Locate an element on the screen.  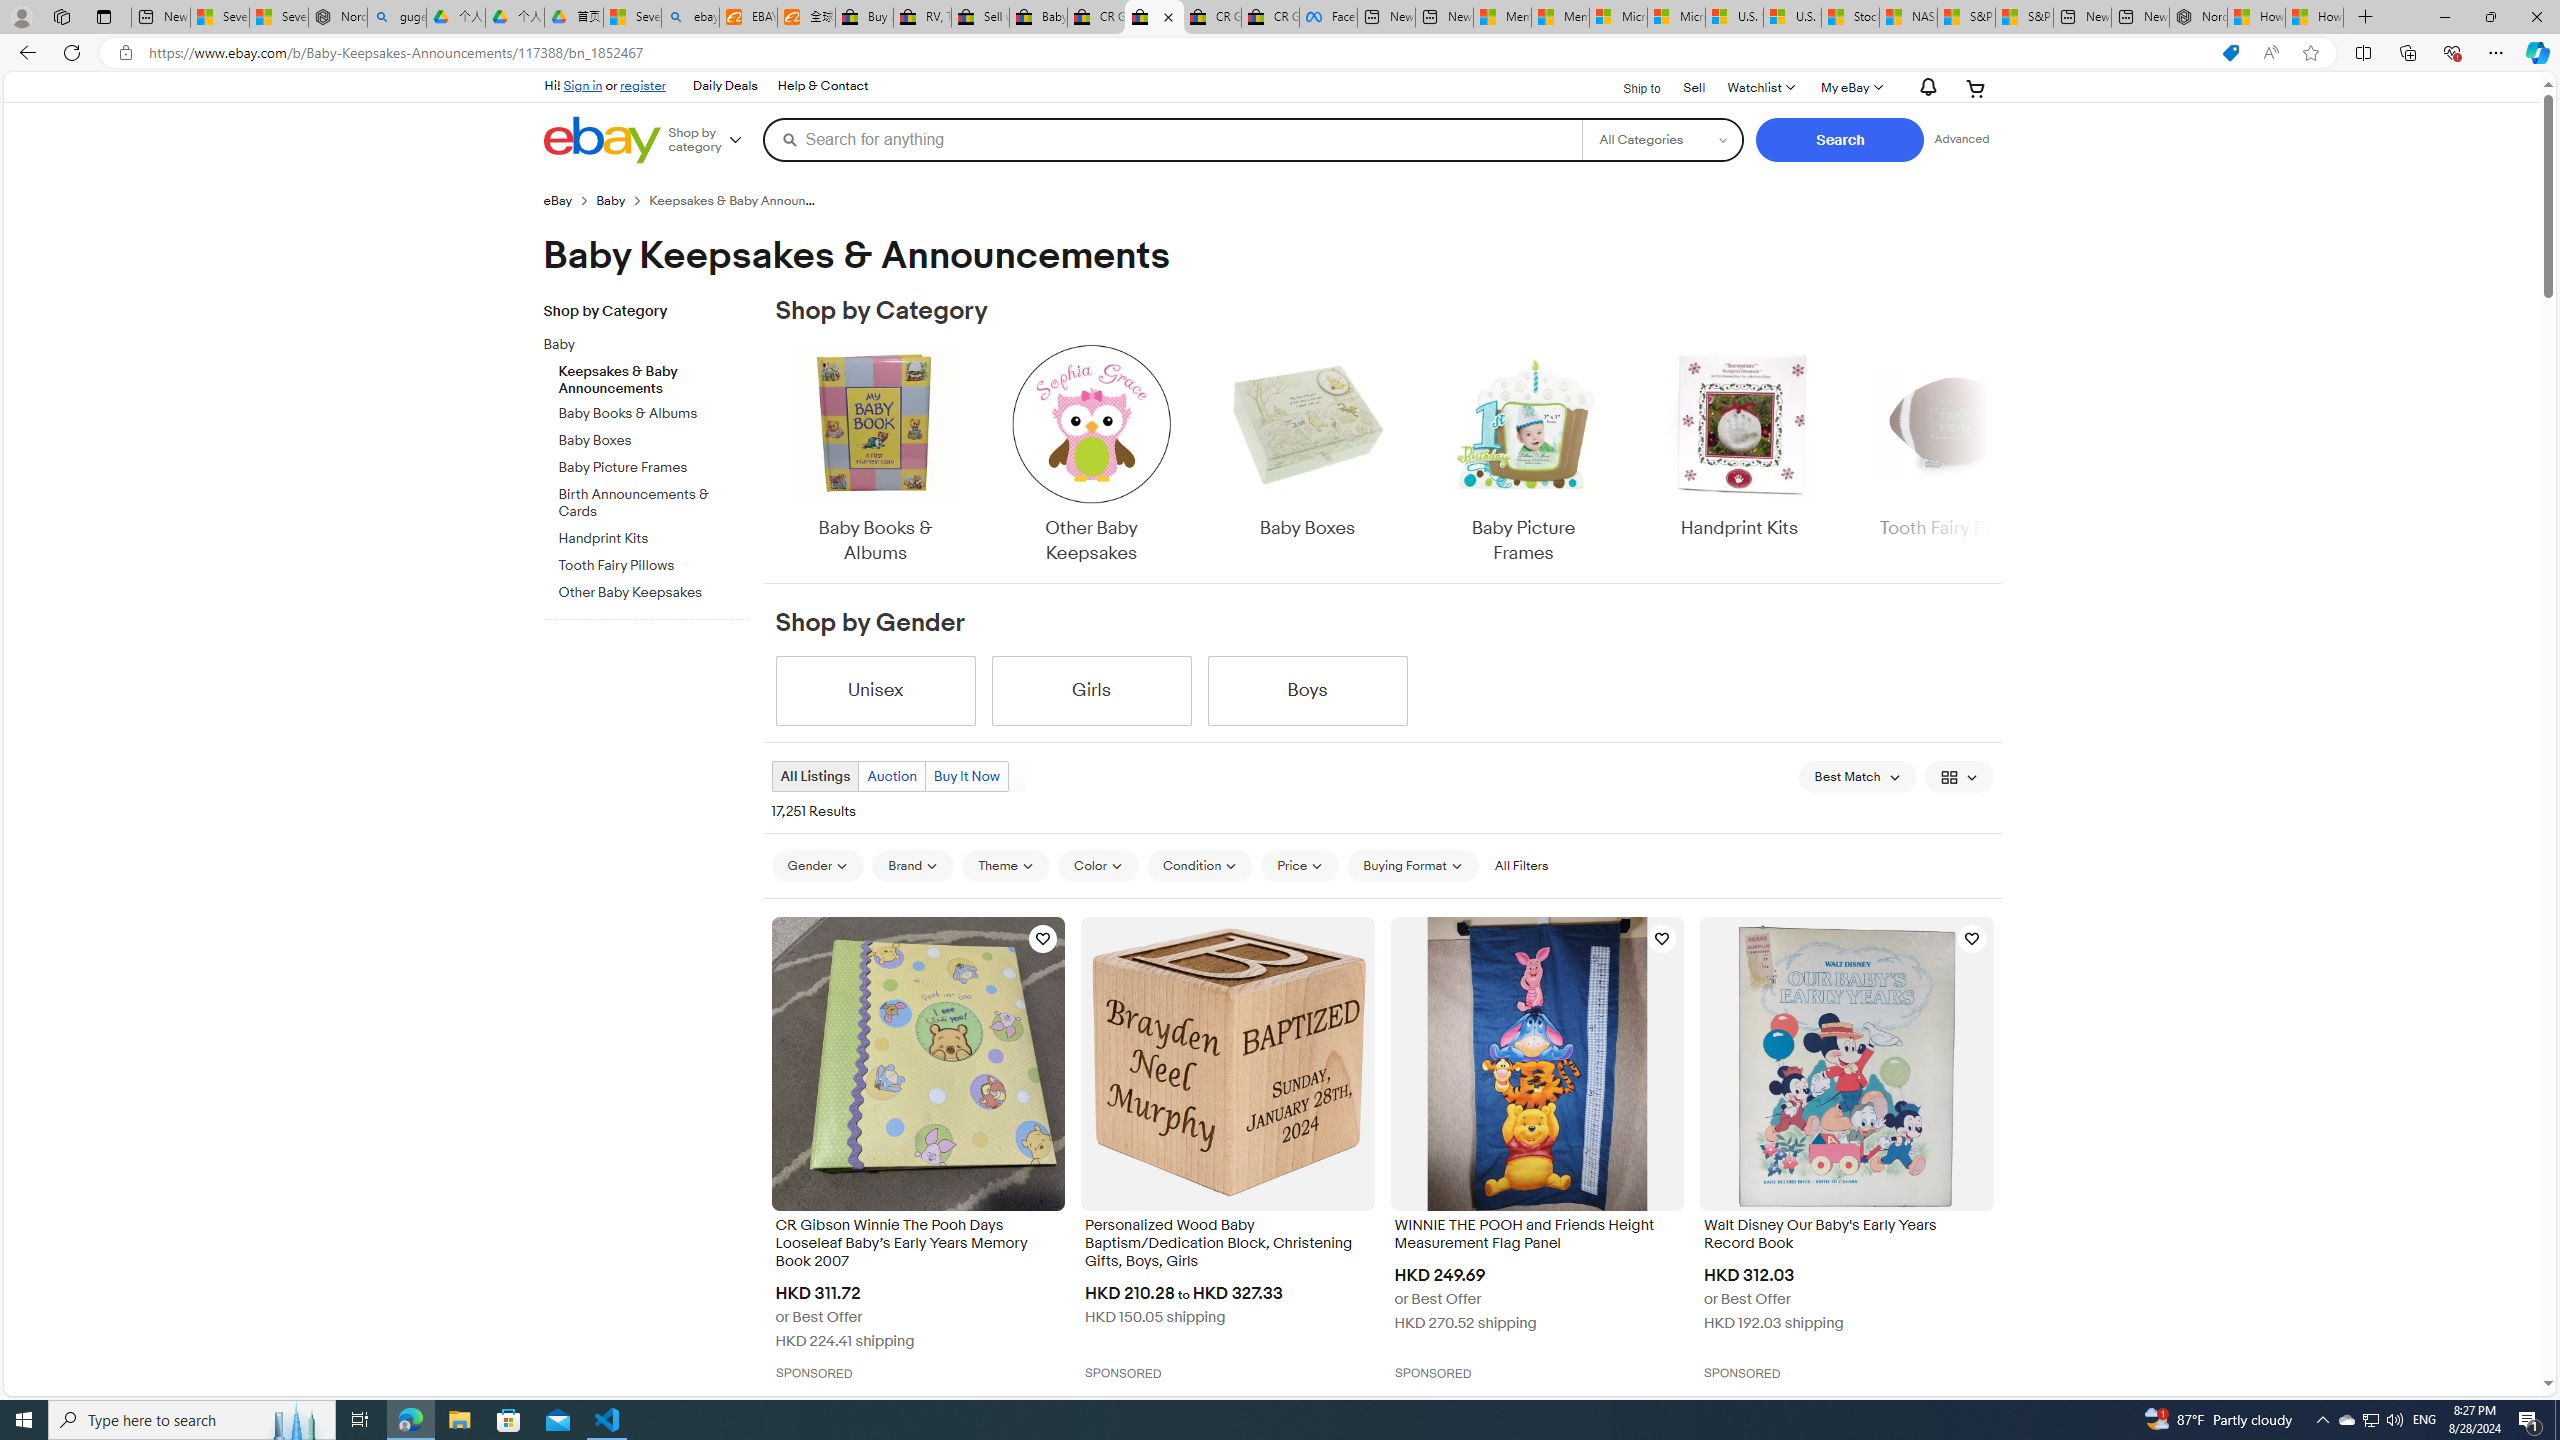
AutomationID: gh-eb-Alerts is located at coordinates (1924, 88).